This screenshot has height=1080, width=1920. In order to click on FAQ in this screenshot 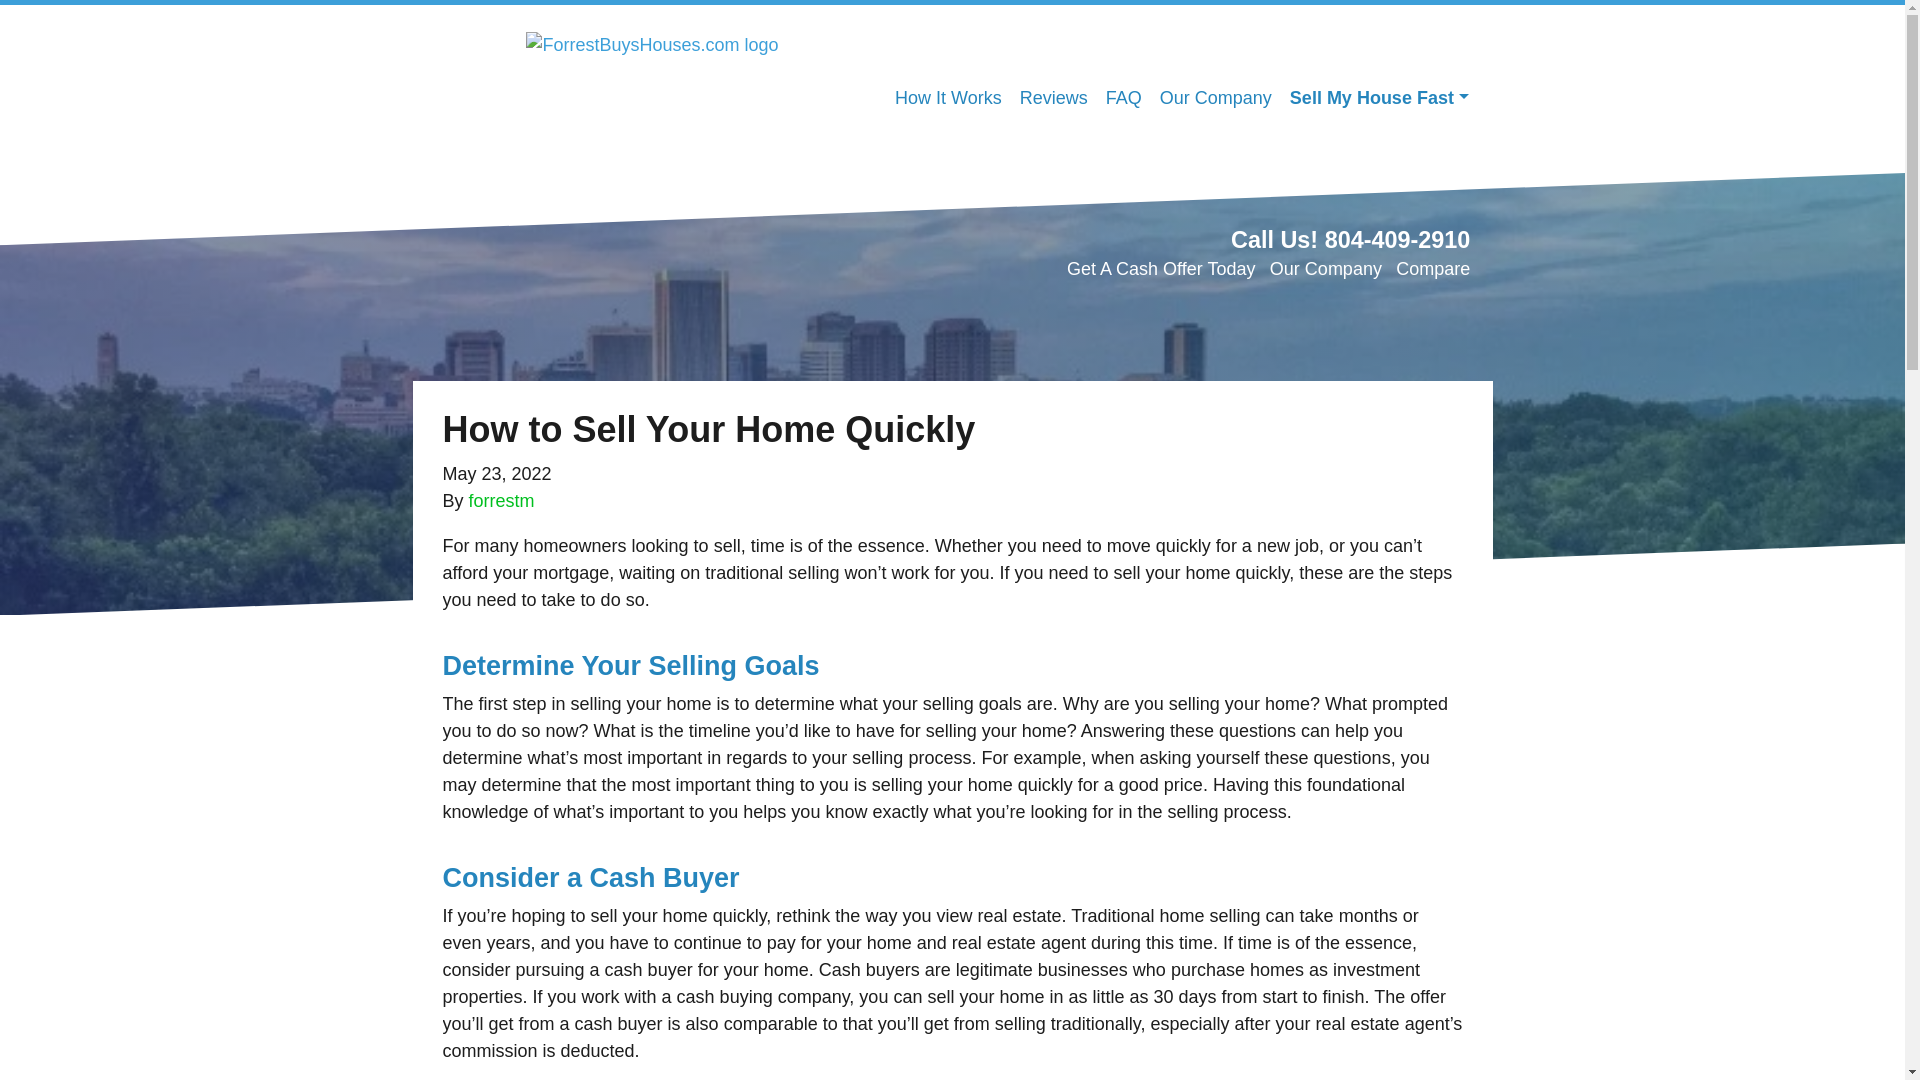, I will do `click(1123, 98)`.